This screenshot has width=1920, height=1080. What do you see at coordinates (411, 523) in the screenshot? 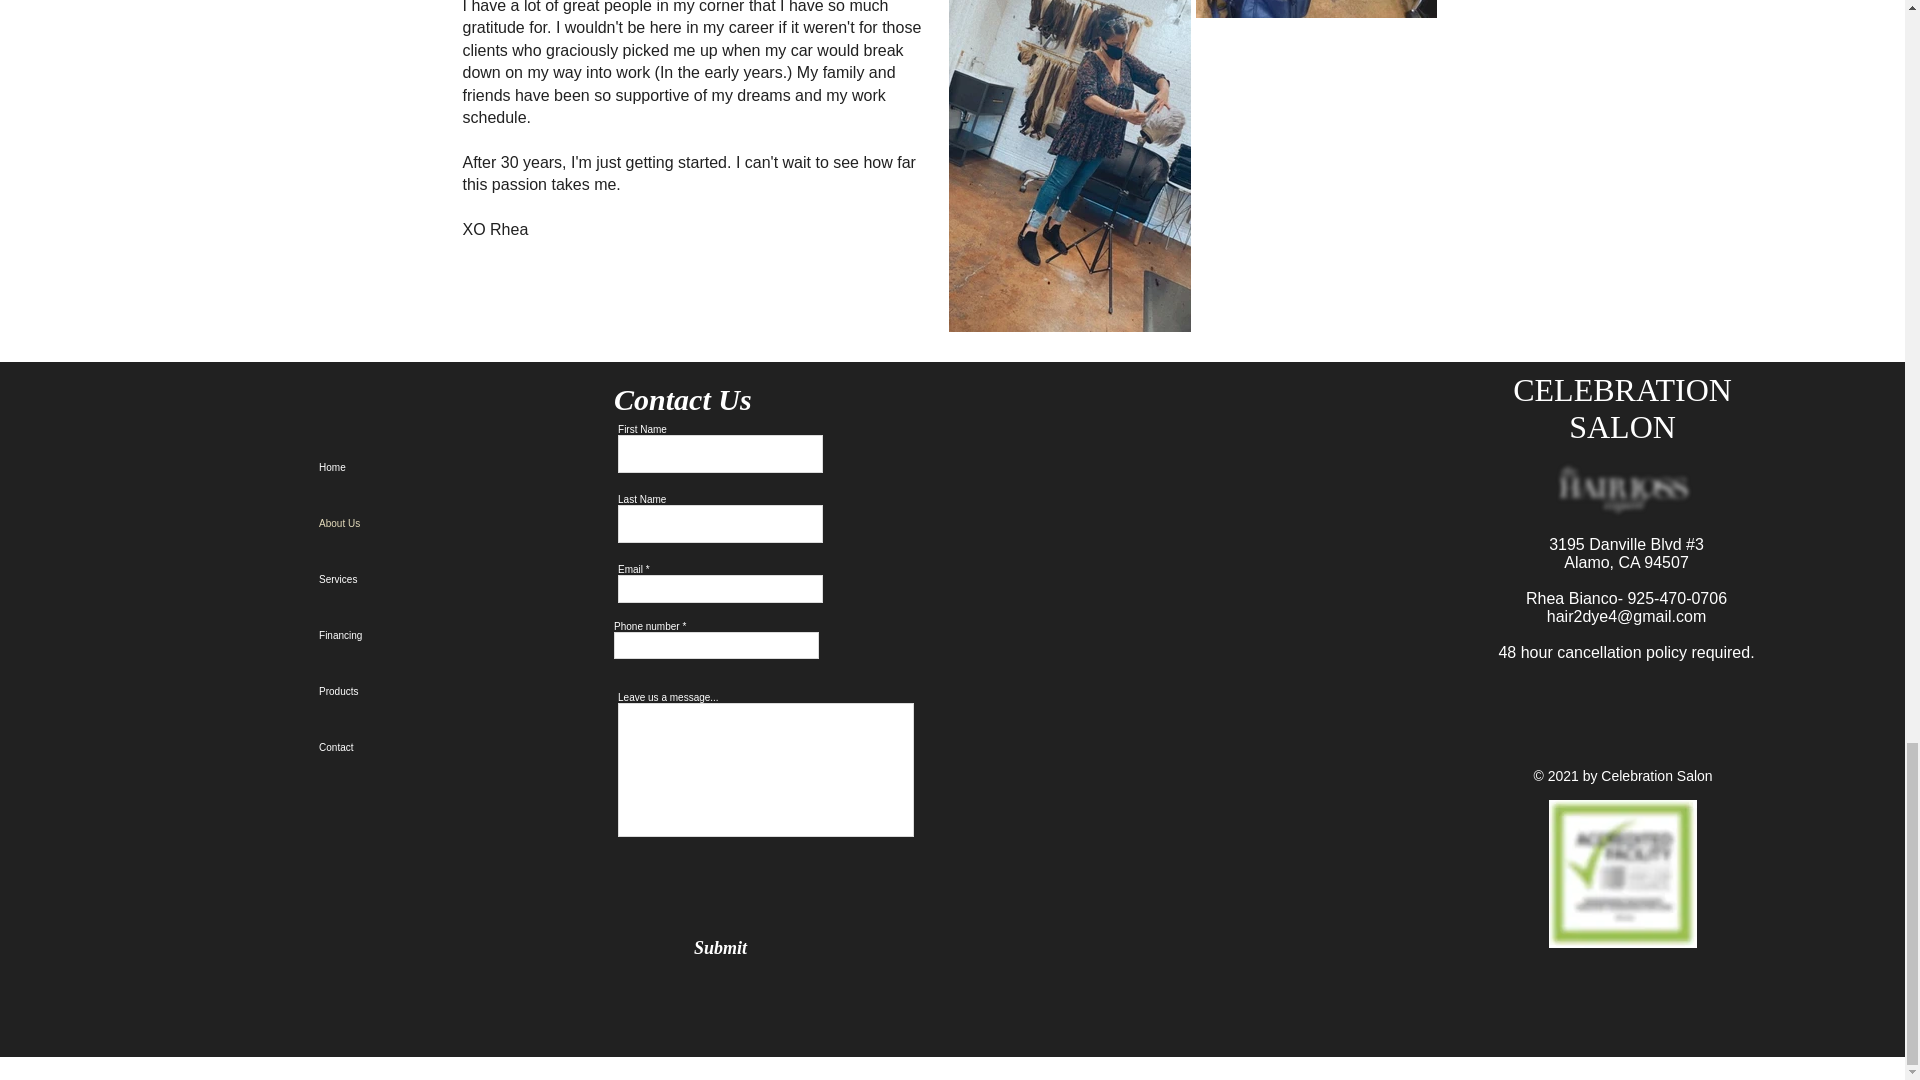
I see `About Us` at bounding box center [411, 523].